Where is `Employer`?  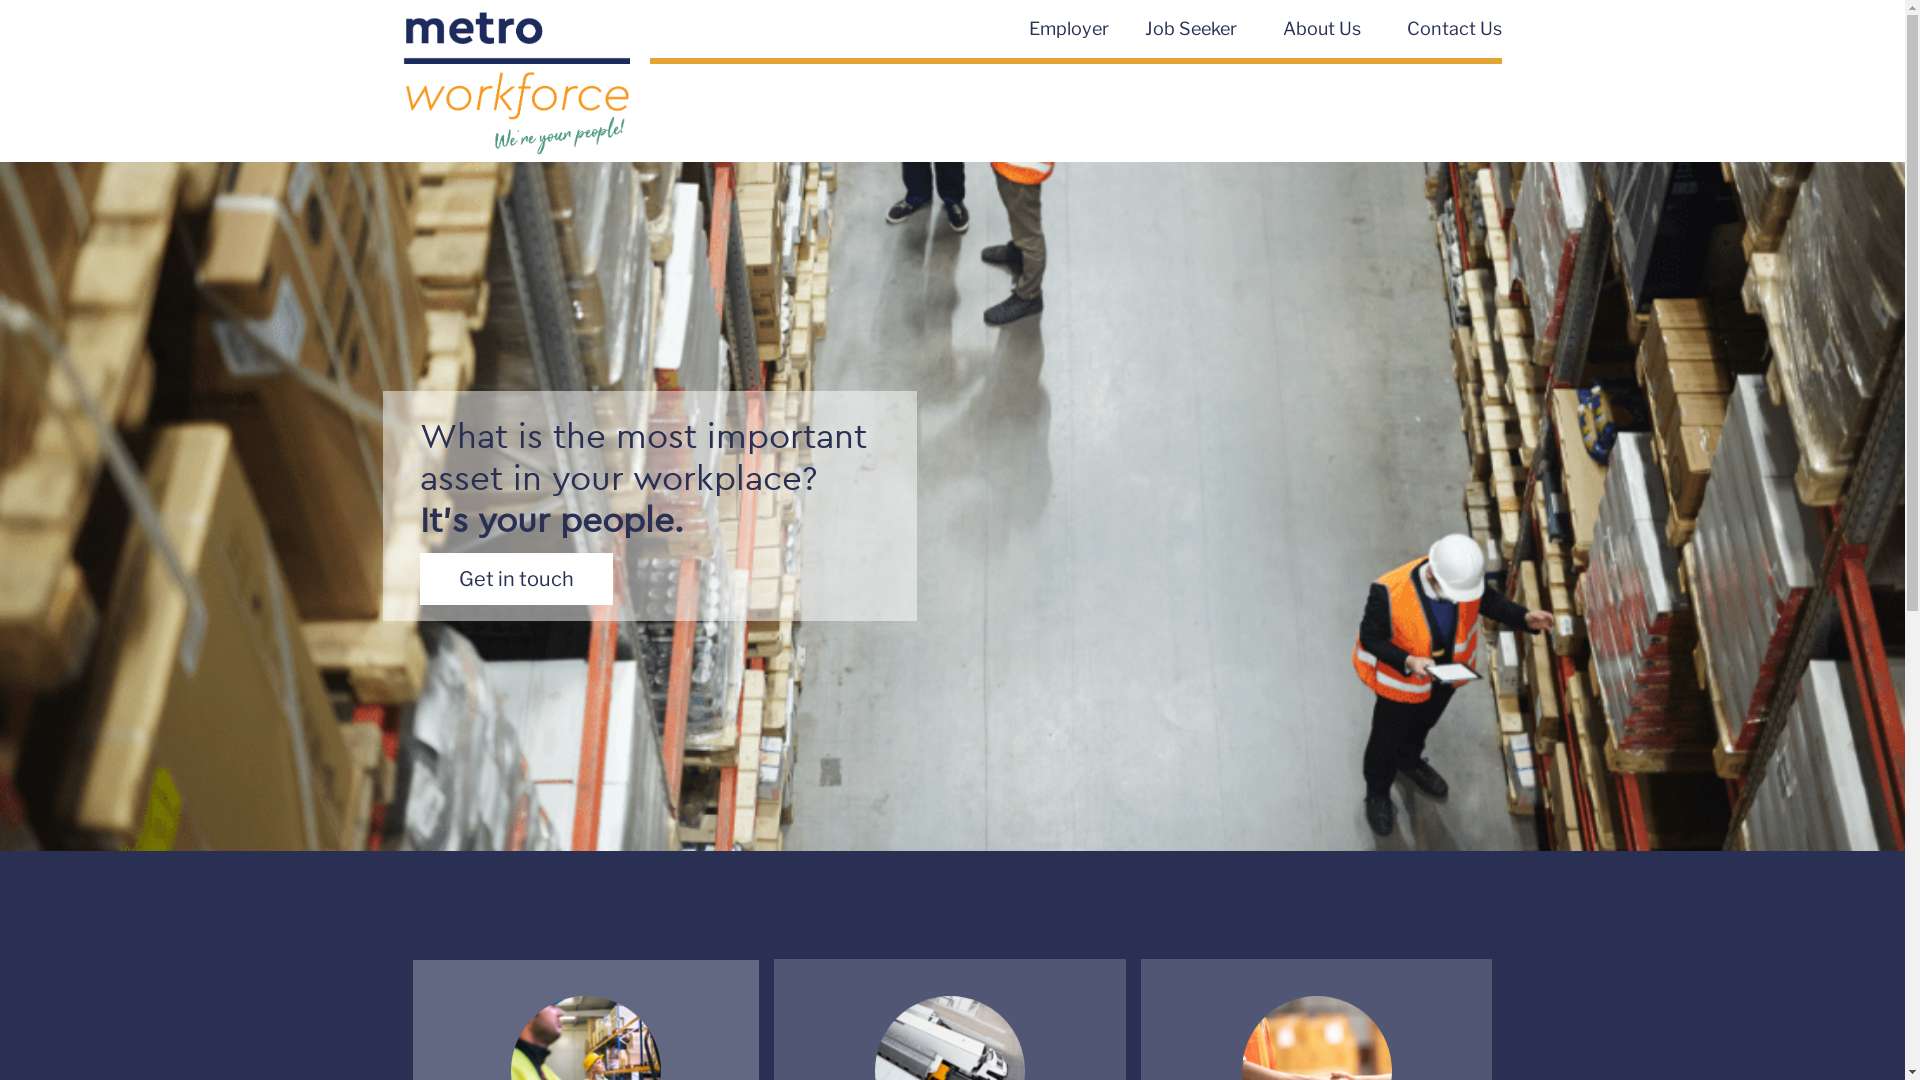
Employer is located at coordinates (1069, 29).